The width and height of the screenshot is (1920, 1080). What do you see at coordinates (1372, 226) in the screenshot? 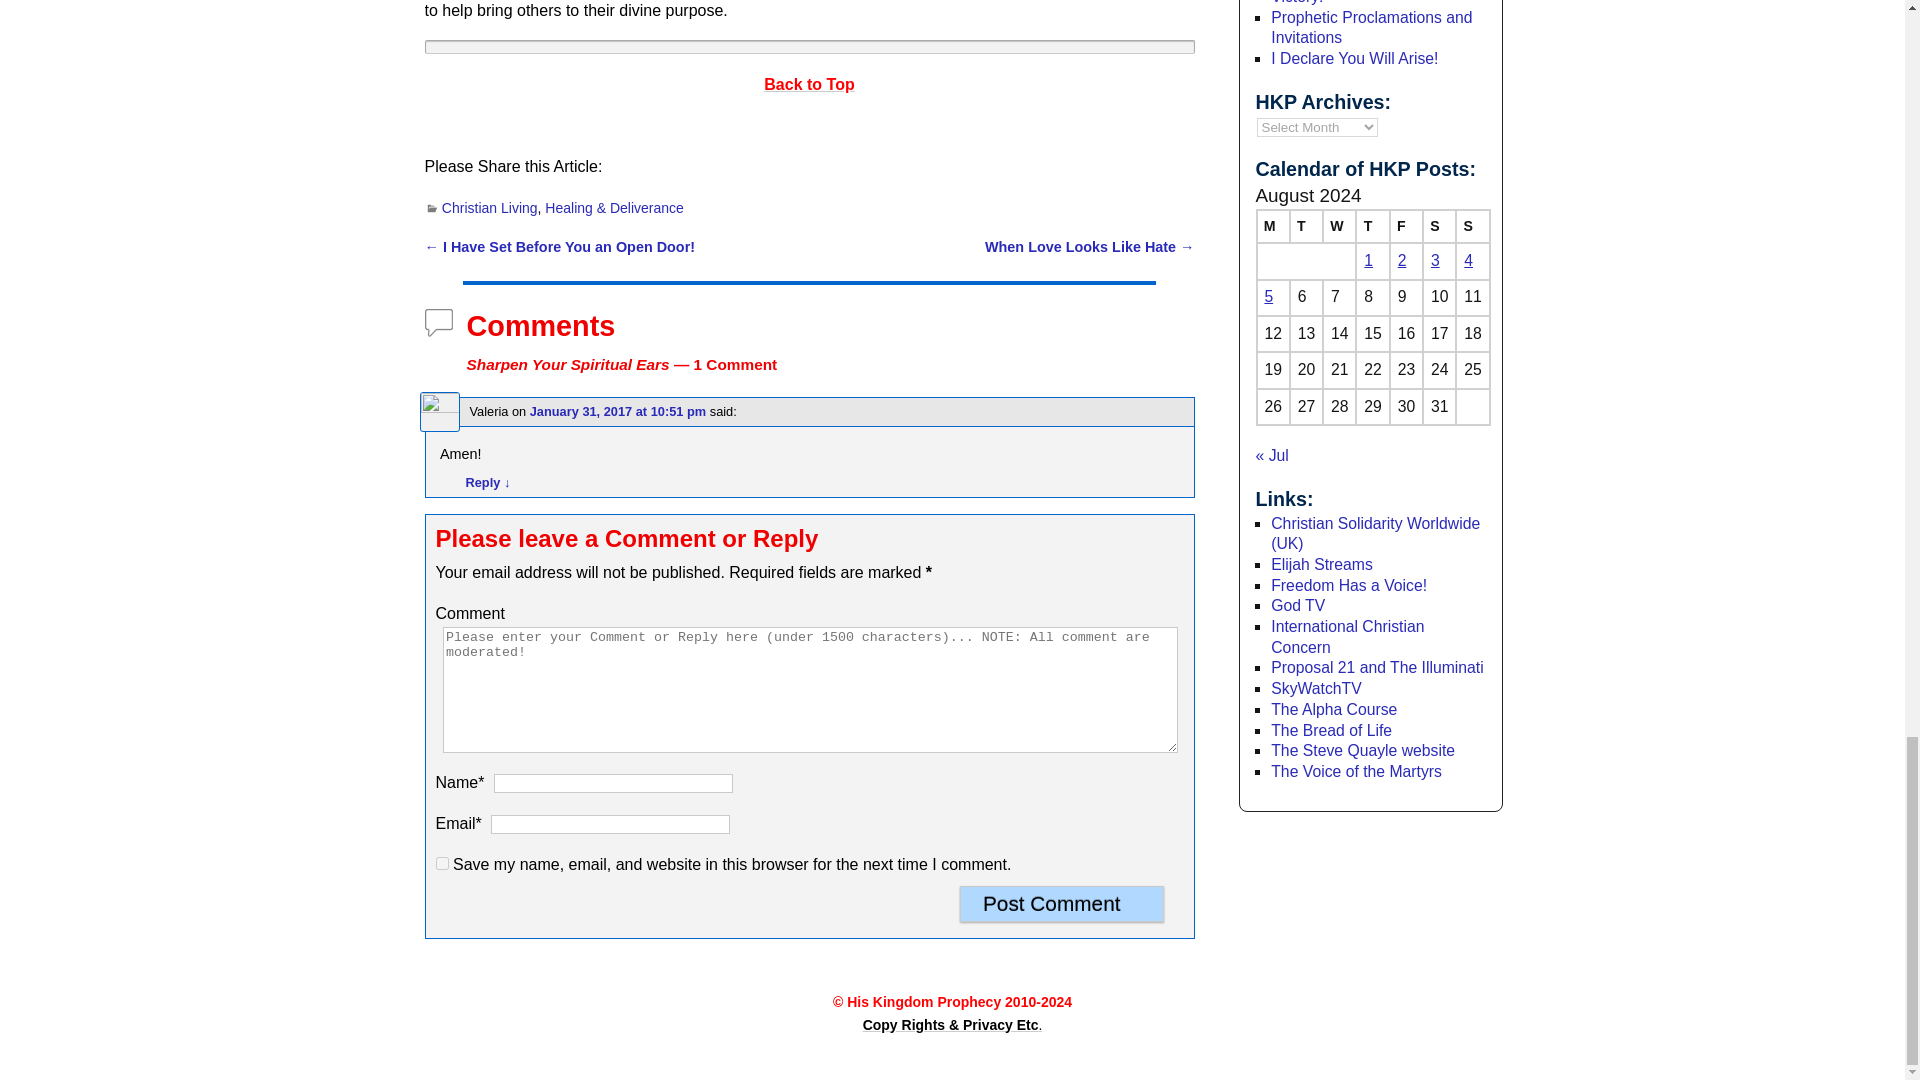
I see `Thursday` at bounding box center [1372, 226].